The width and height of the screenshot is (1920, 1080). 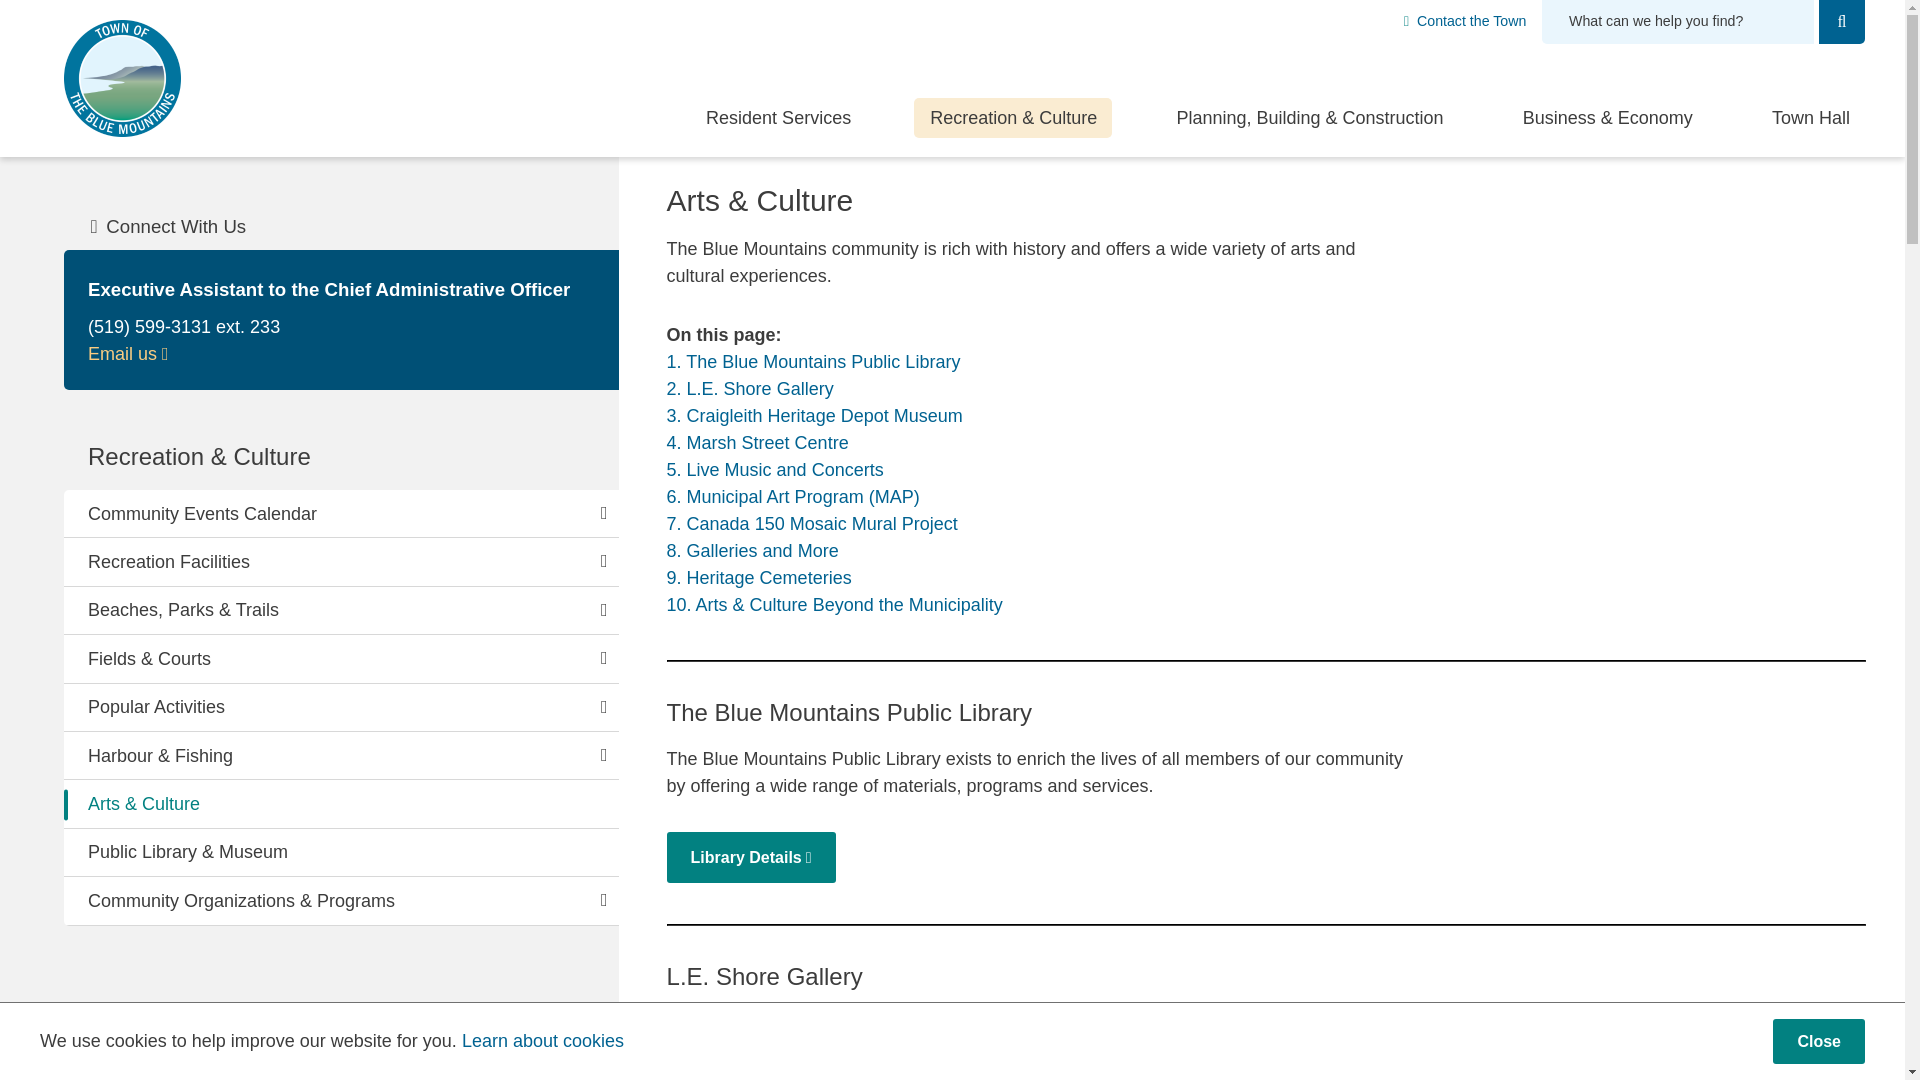 I want to click on Learn about cookies, so click(x=543, y=1040).